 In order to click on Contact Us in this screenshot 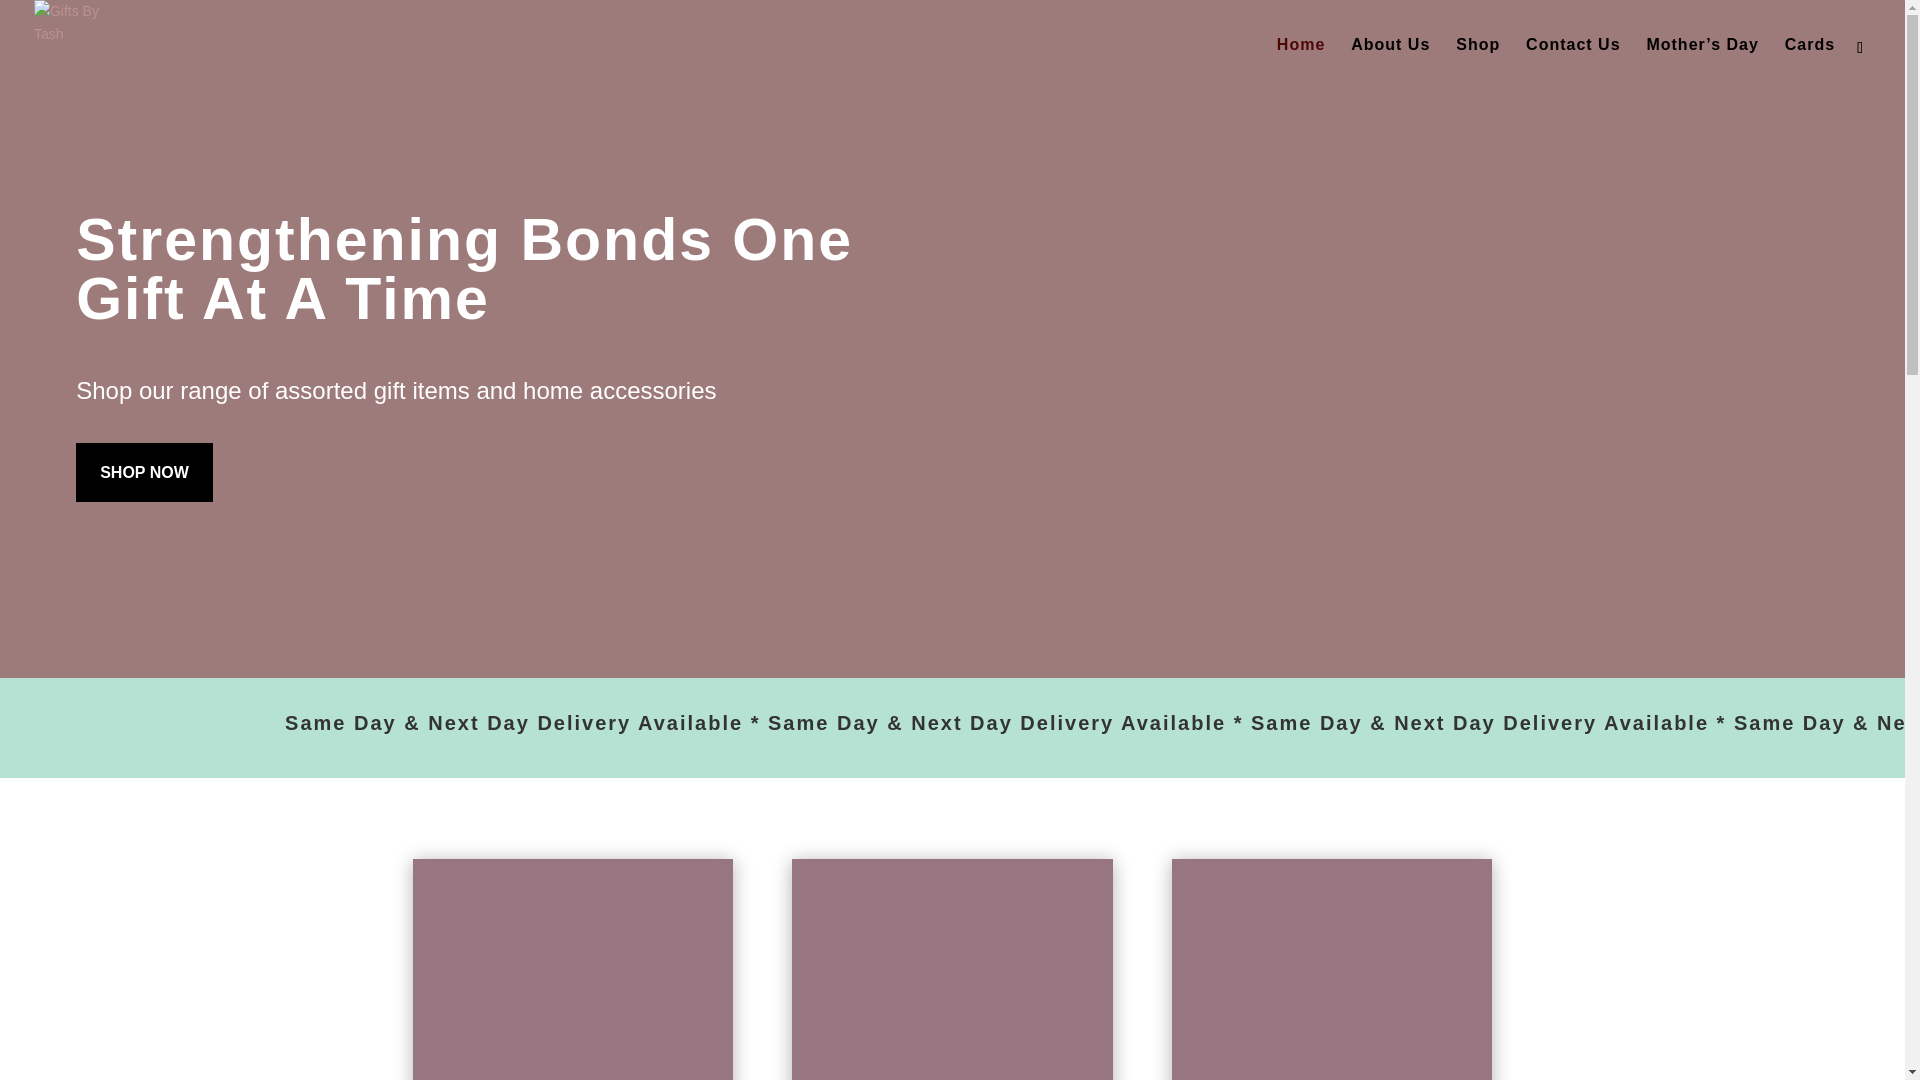, I will do `click(1573, 63)`.